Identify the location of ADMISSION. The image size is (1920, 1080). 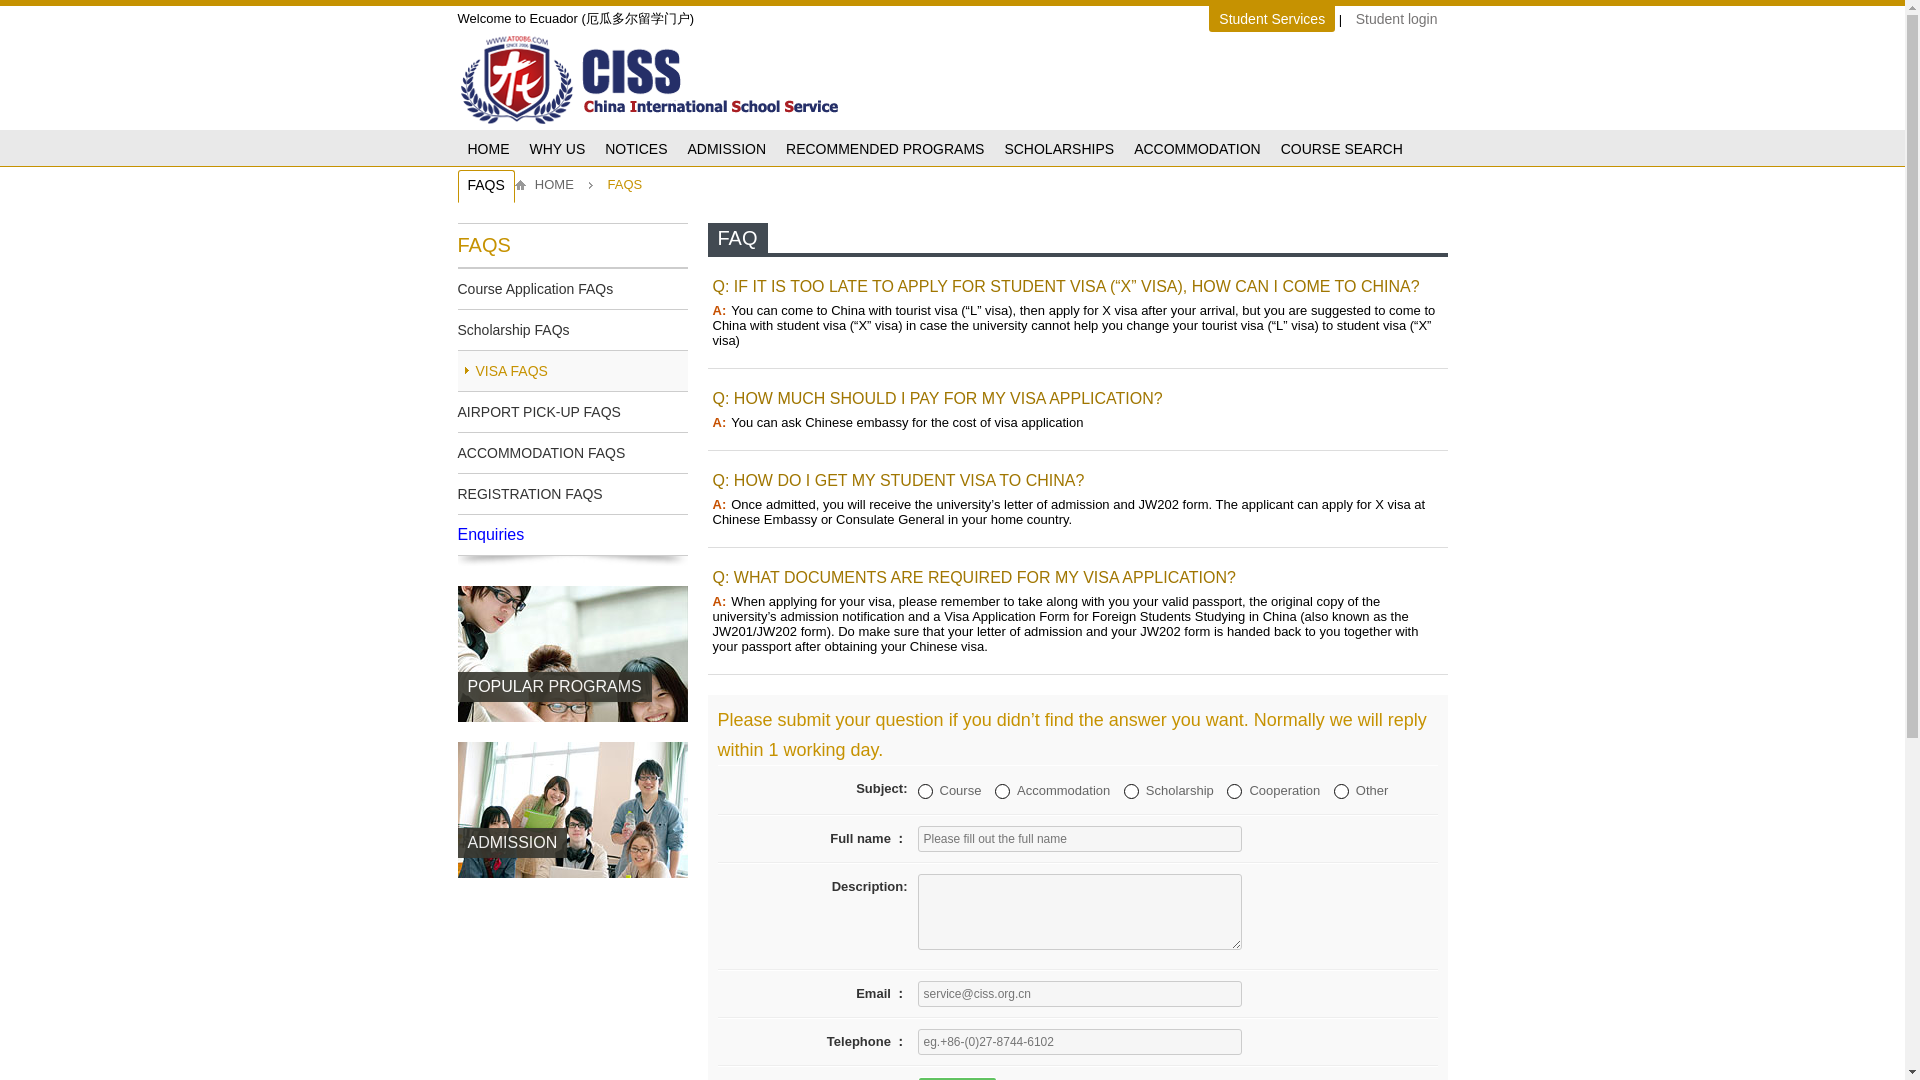
(726, 150).